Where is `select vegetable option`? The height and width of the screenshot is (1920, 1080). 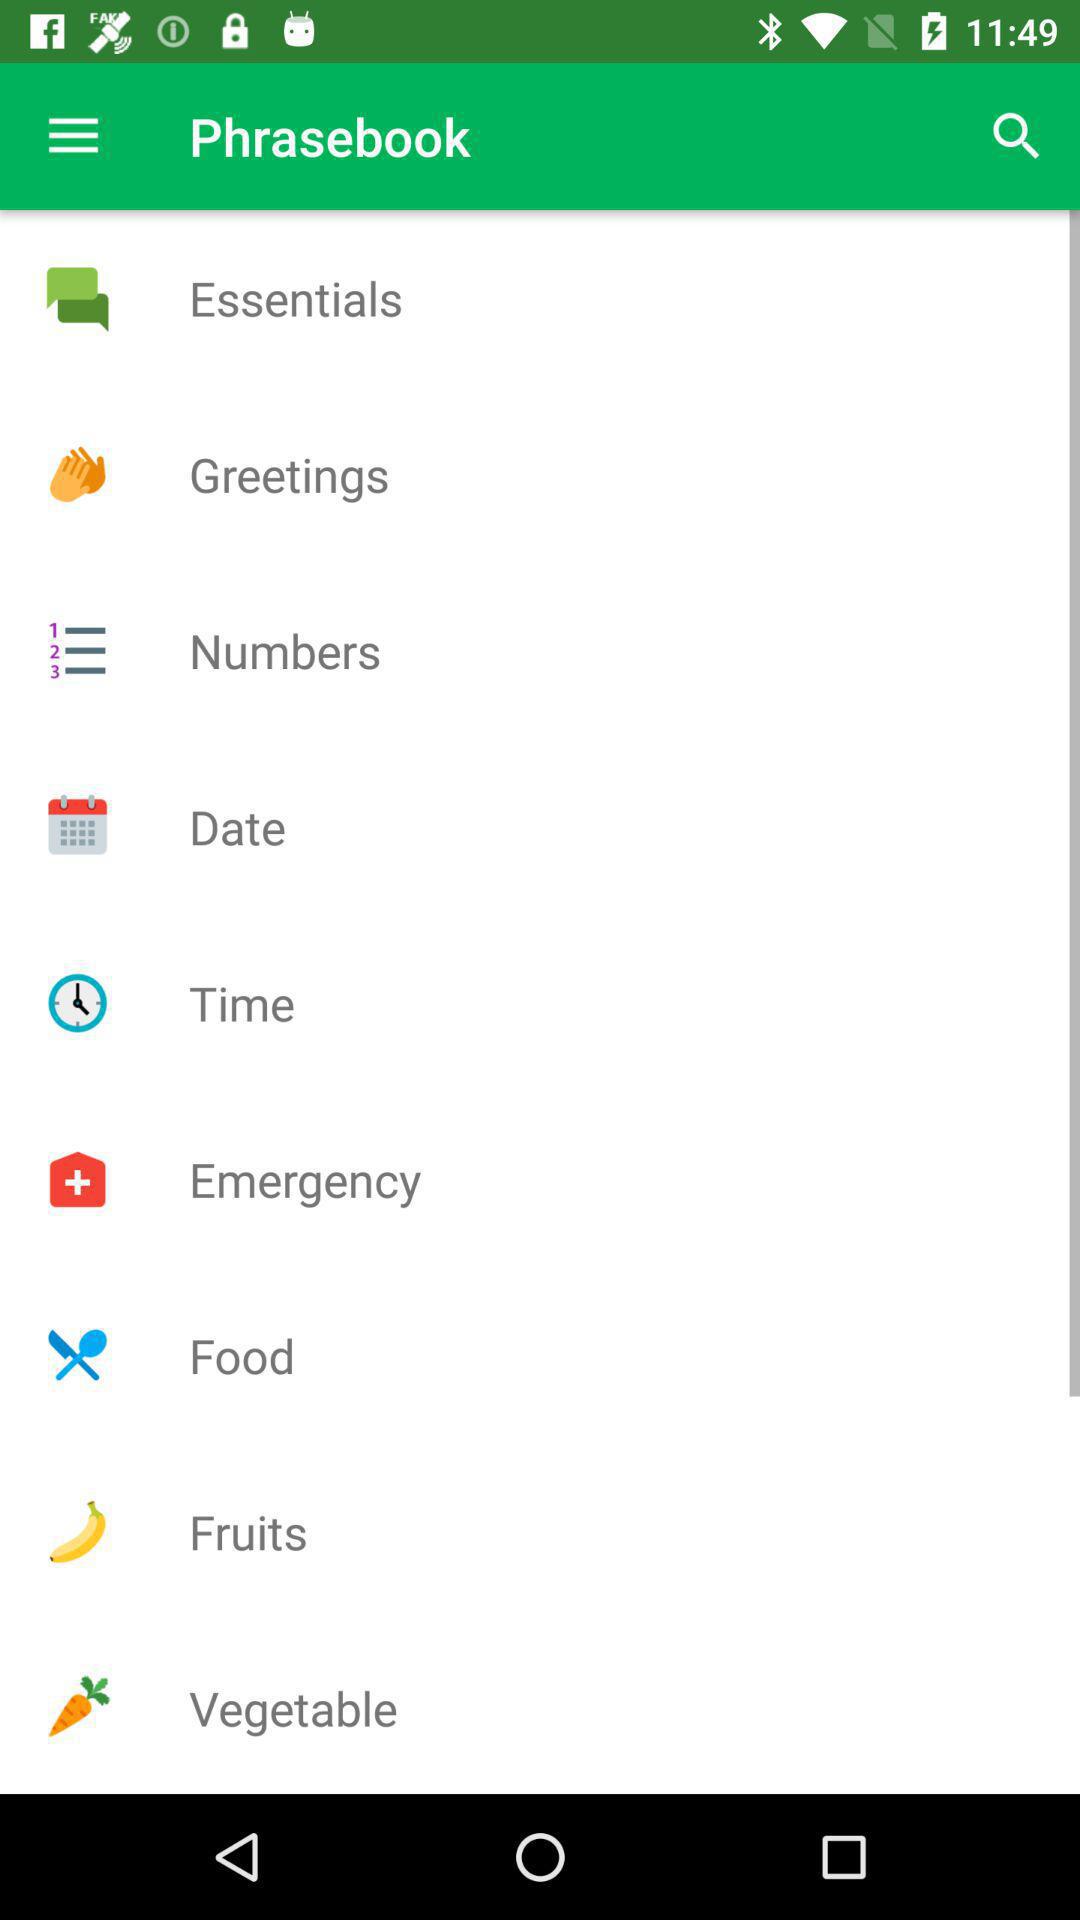 select vegetable option is located at coordinates (77, 1708).